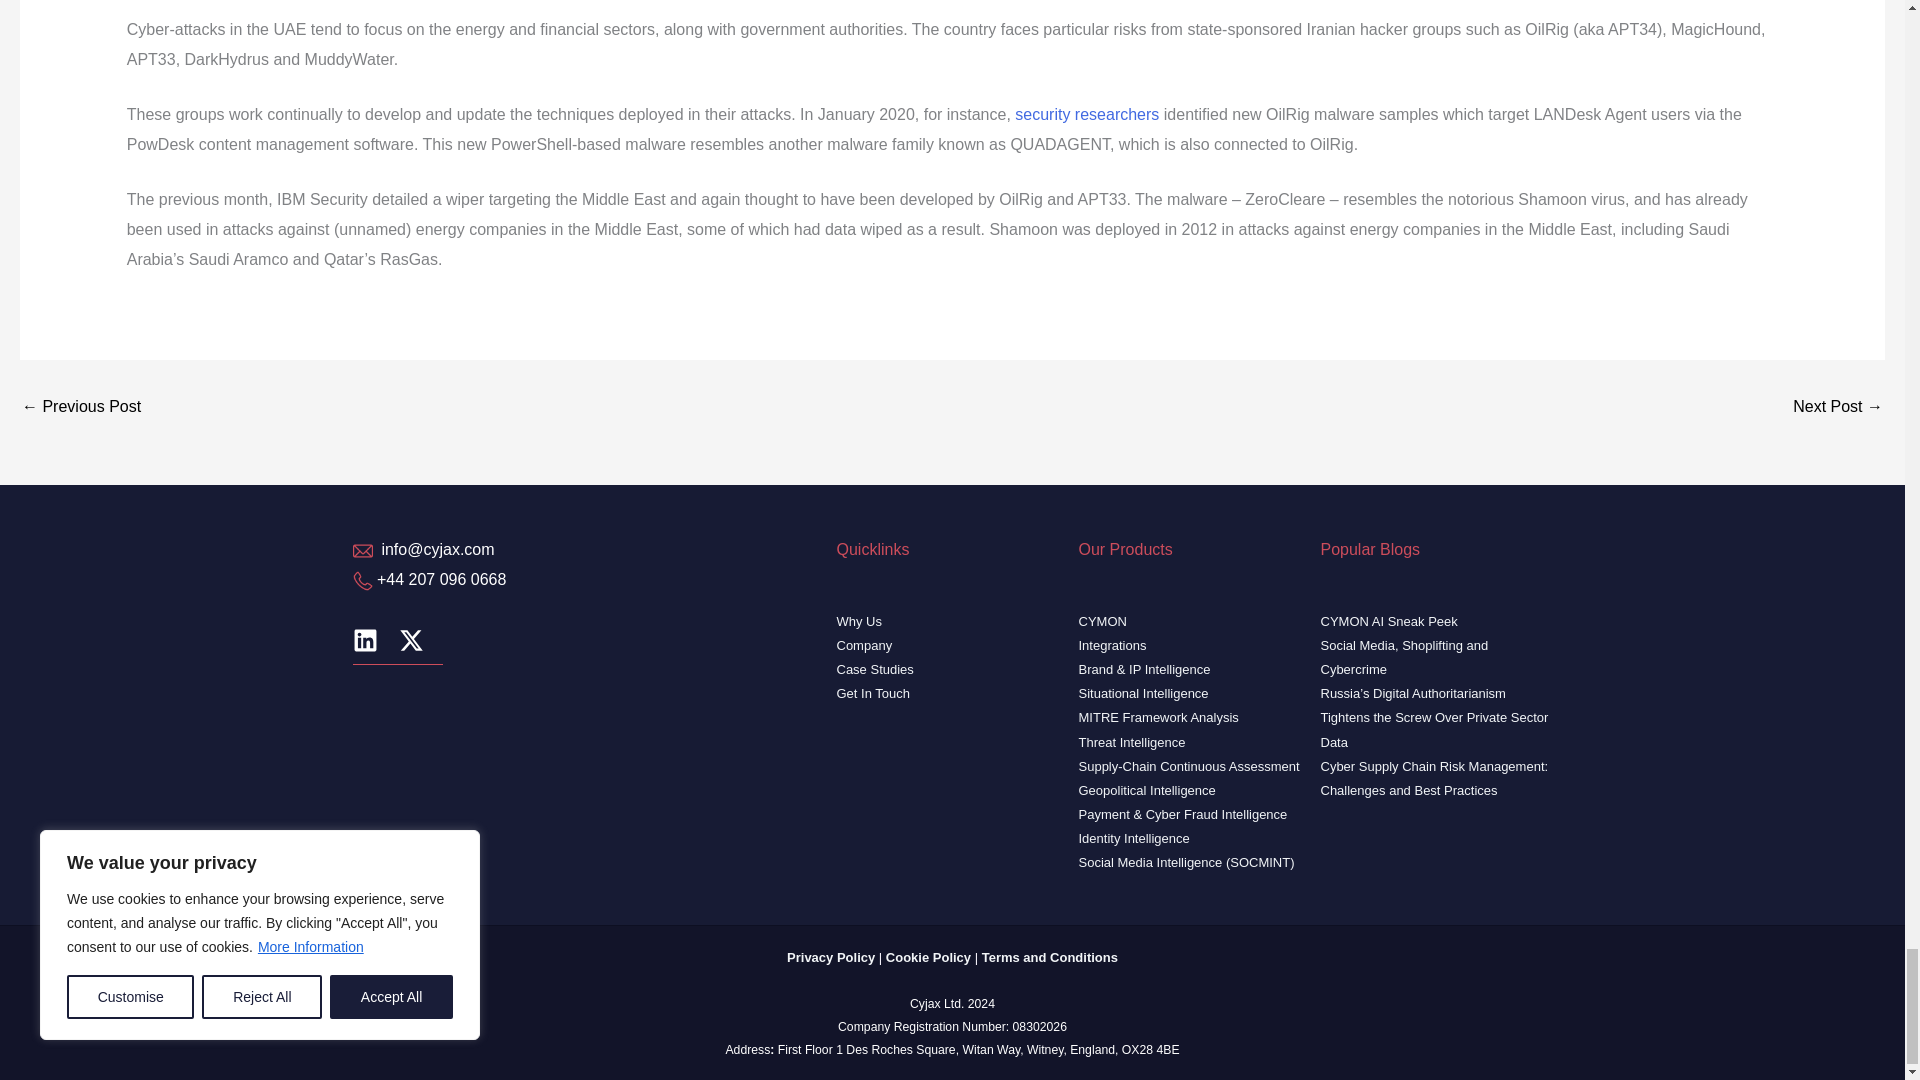  I want to click on Deobfuscating Ostap Downloader, so click(1838, 406).